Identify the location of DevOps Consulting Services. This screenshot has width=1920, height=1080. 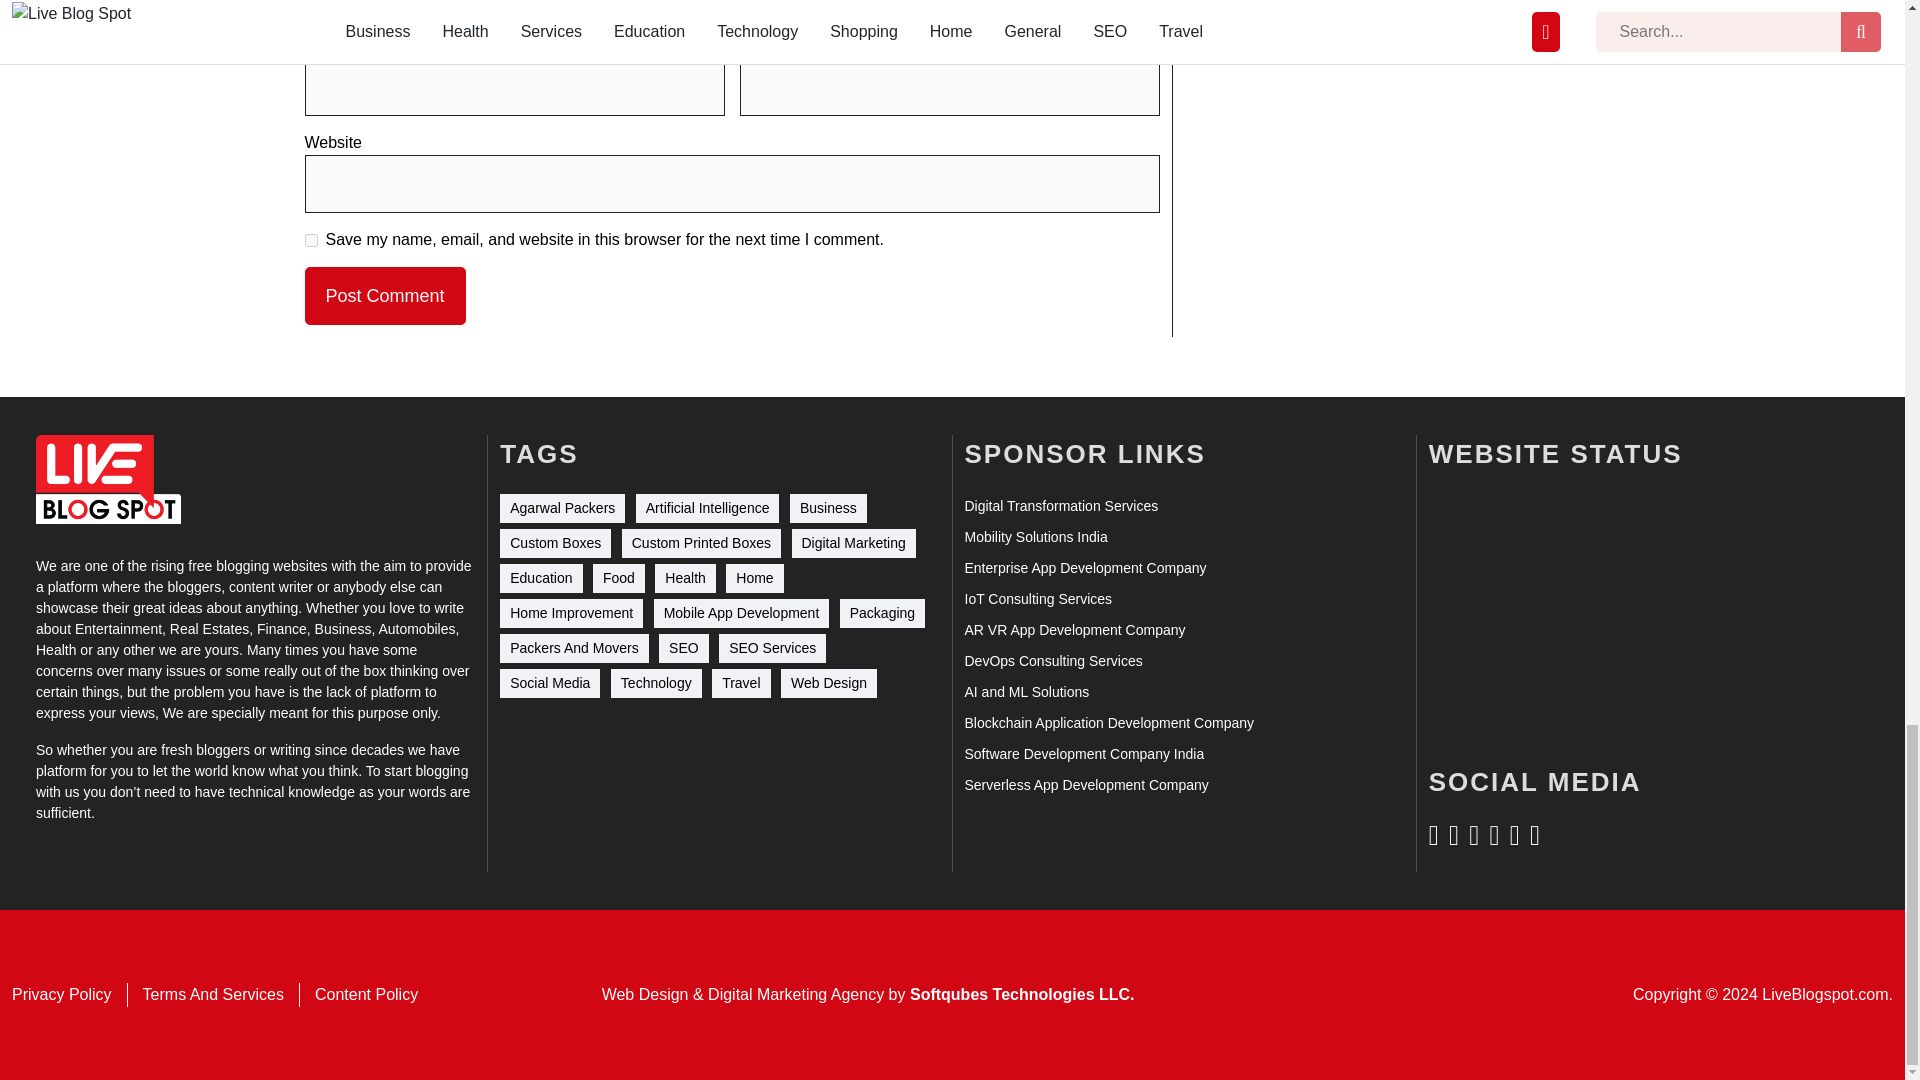
(1052, 661).